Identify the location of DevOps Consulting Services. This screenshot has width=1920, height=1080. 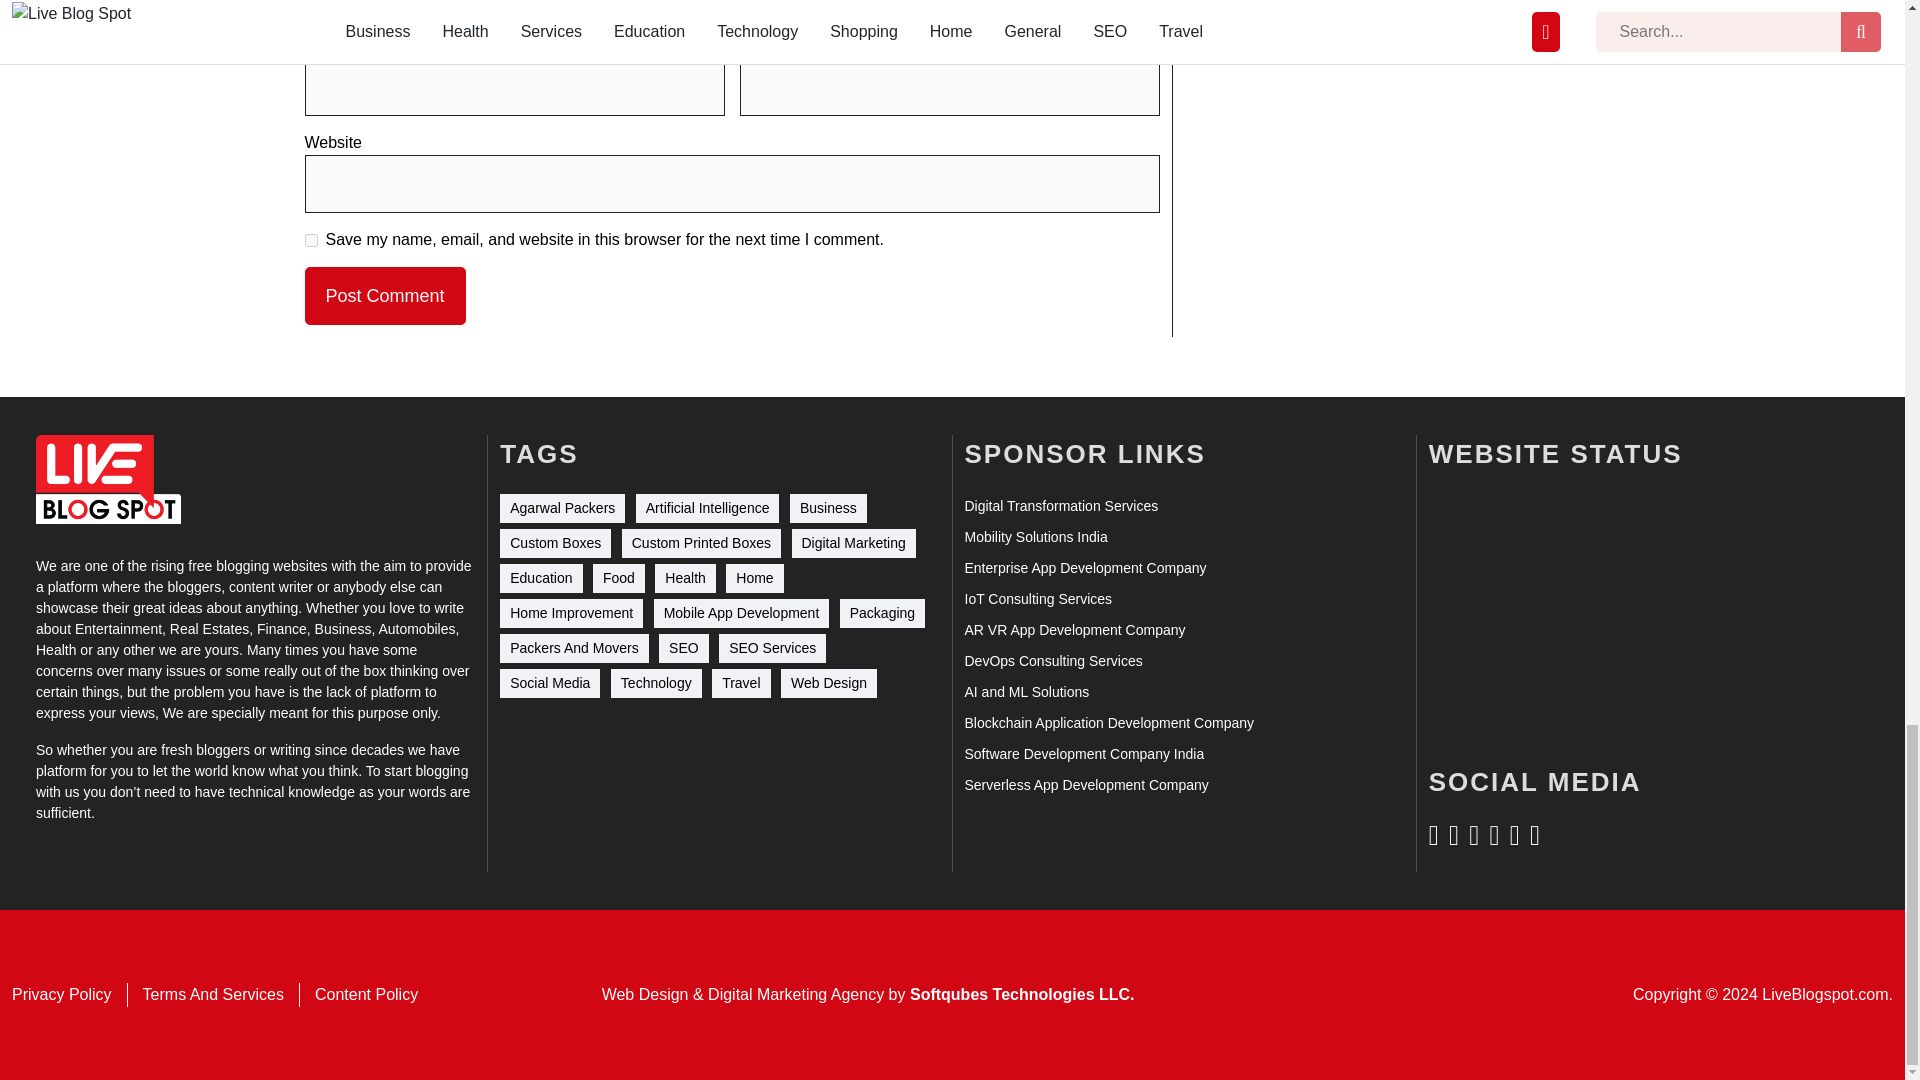
(1052, 661).